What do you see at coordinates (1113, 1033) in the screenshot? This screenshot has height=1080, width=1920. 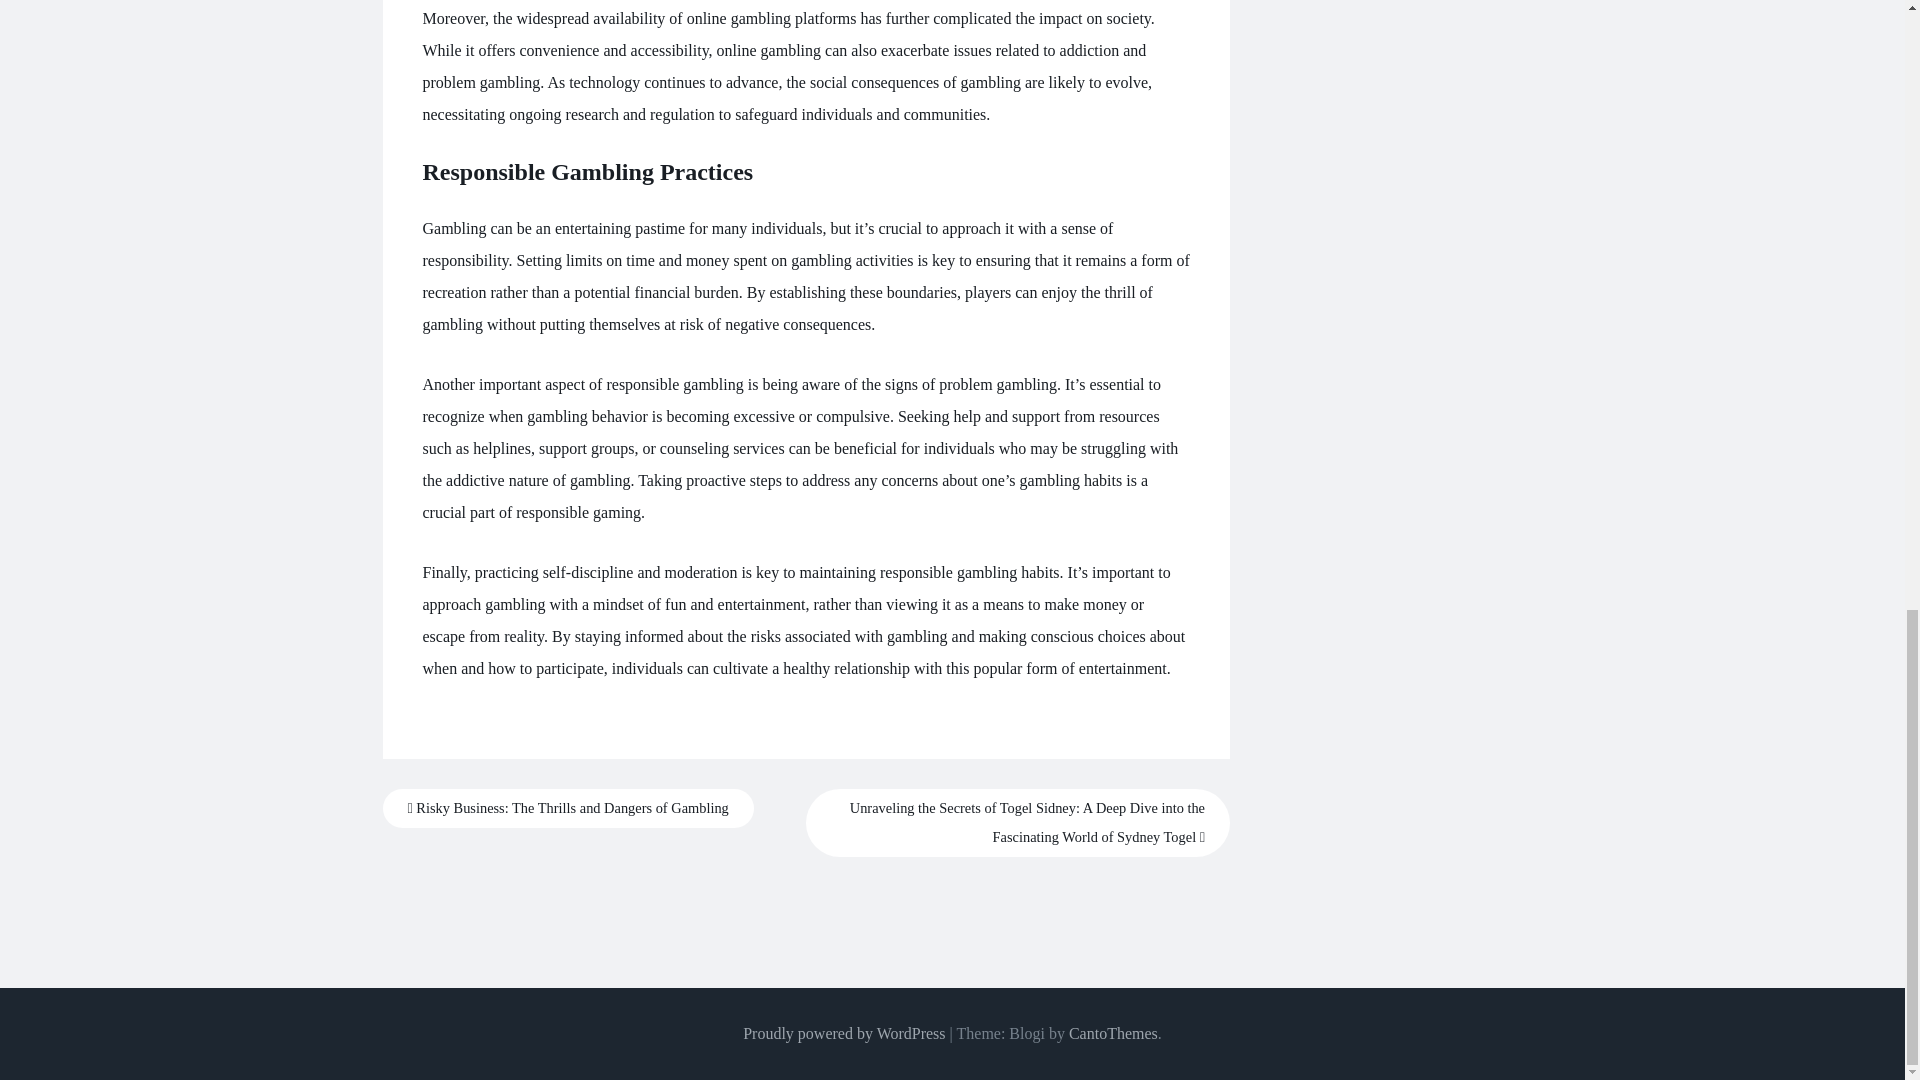 I see `CantoThemes` at bounding box center [1113, 1033].